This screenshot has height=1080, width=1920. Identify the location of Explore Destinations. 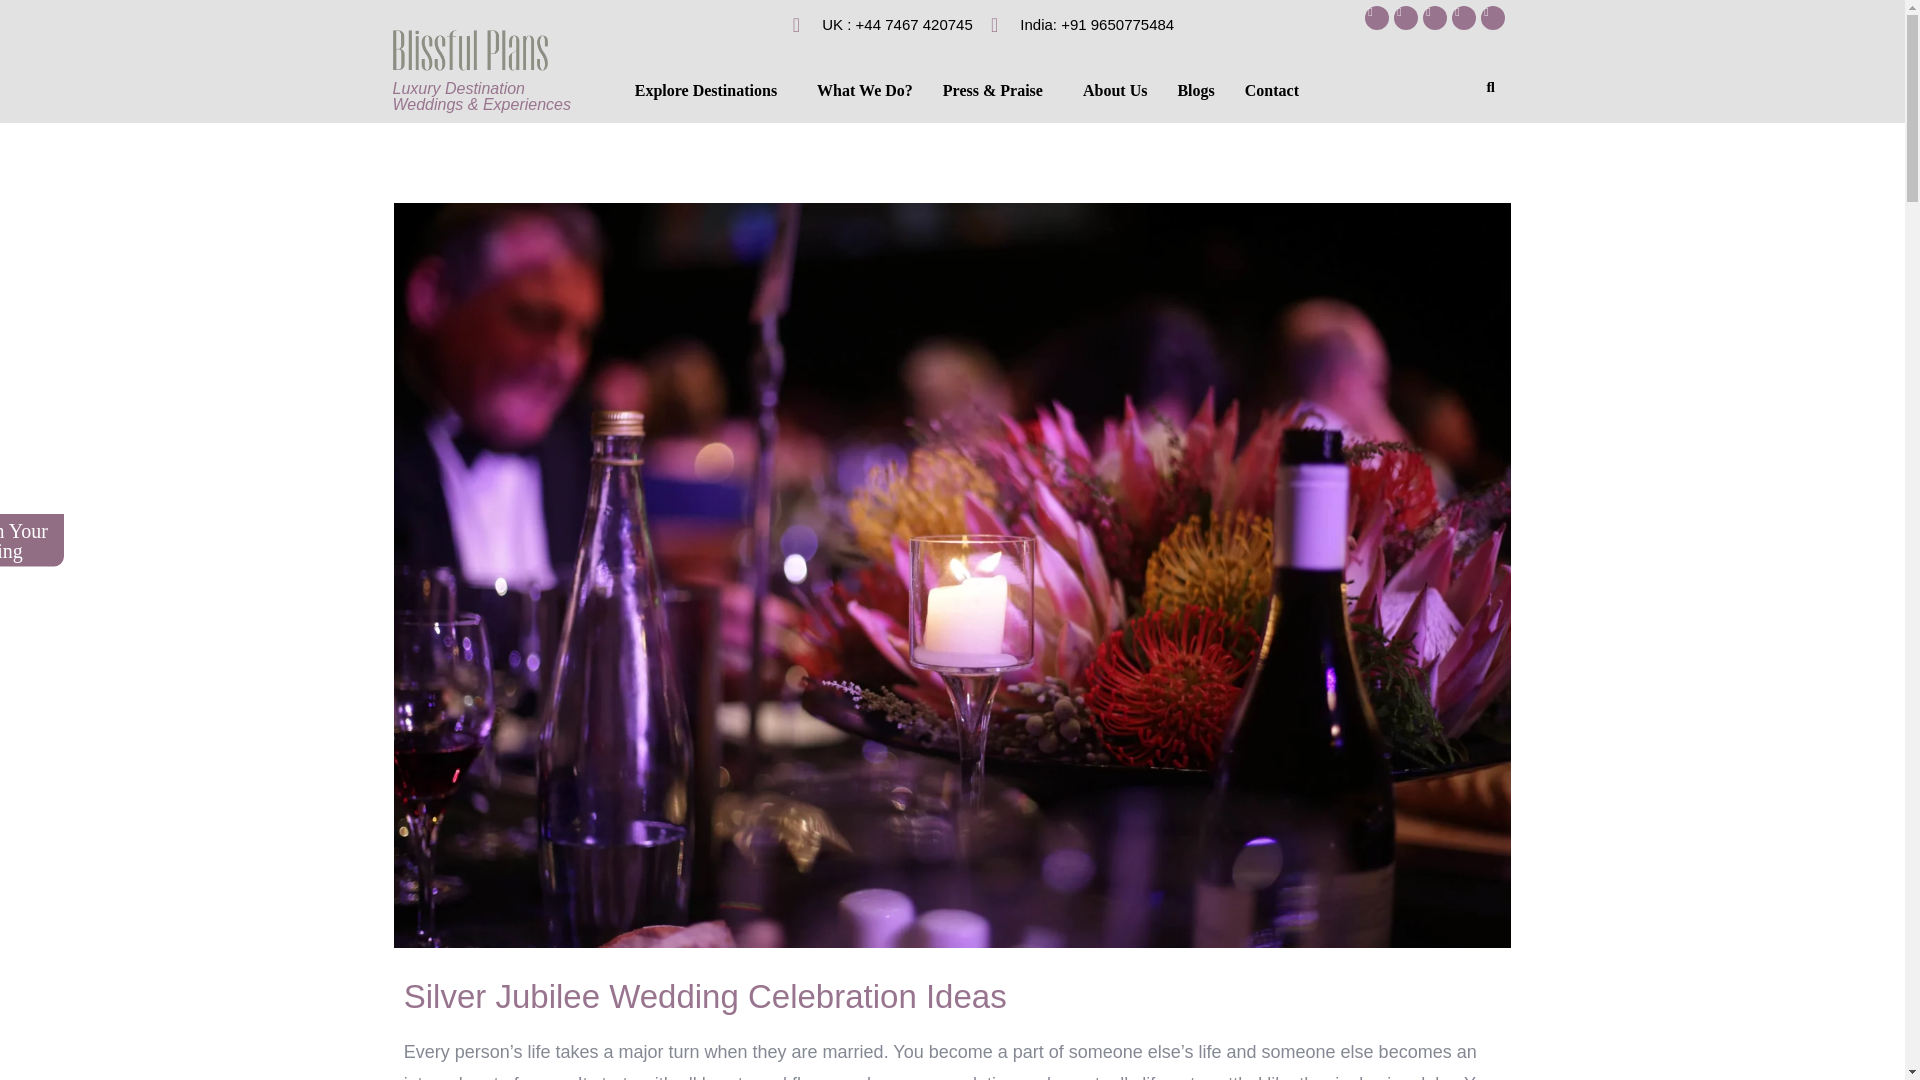
(711, 91).